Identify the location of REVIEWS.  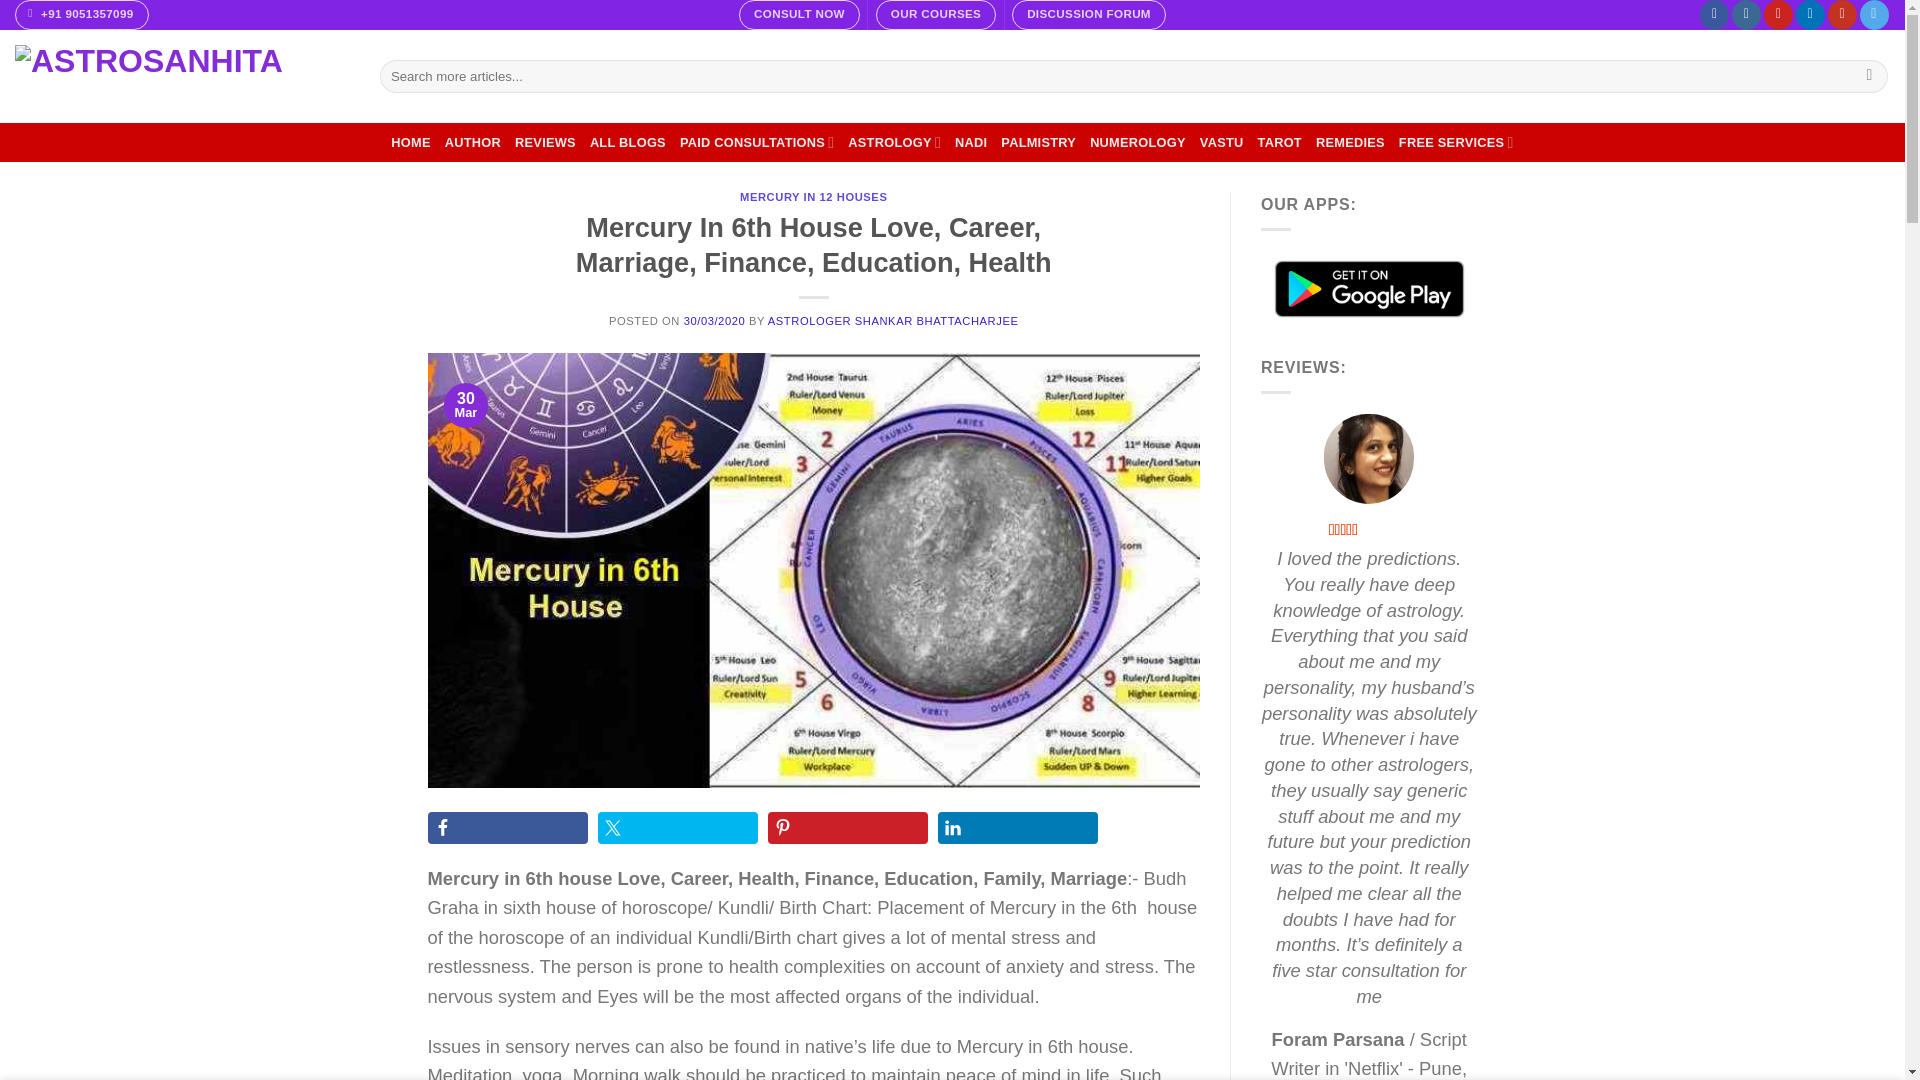
(545, 142).